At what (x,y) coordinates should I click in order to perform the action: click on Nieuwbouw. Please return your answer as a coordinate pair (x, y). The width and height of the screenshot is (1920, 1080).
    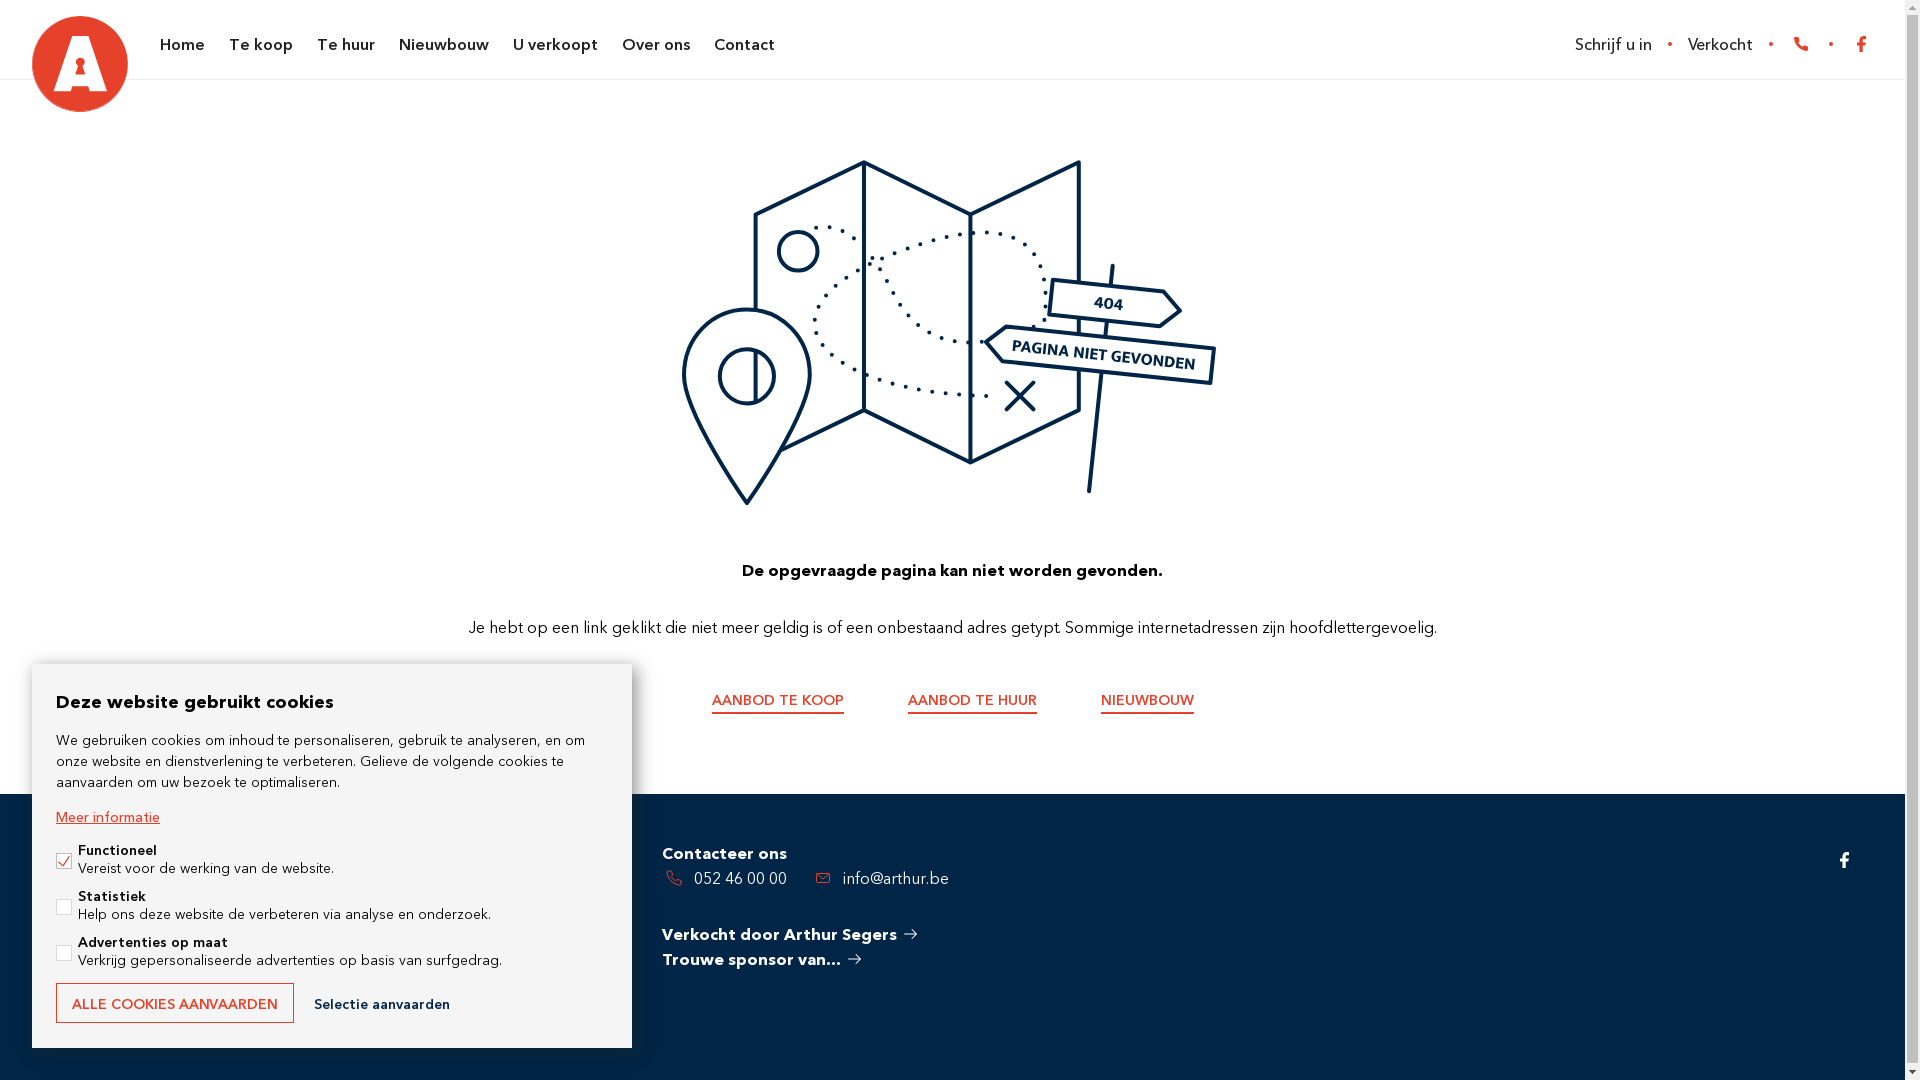
    Looking at the image, I should click on (444, 44).